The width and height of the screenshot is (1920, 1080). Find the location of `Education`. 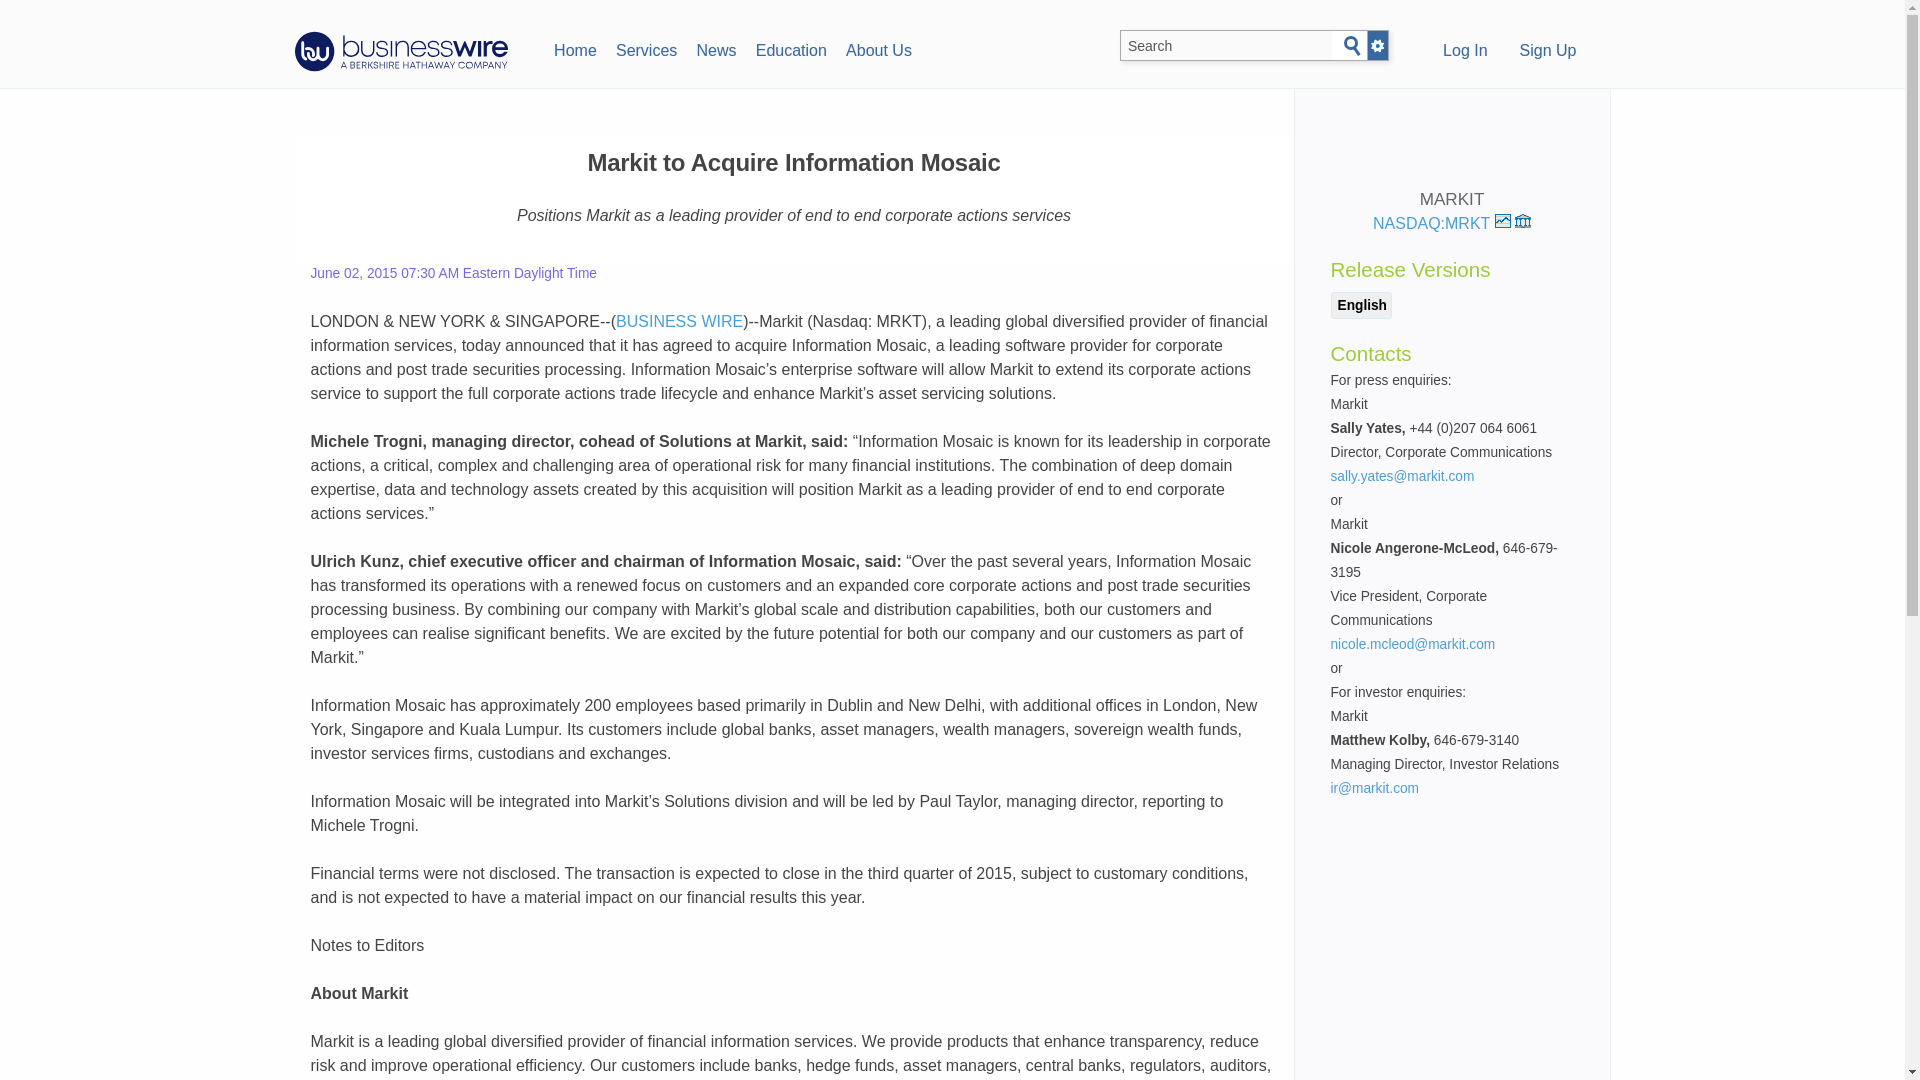

Education is located at coordinates (790, 48).